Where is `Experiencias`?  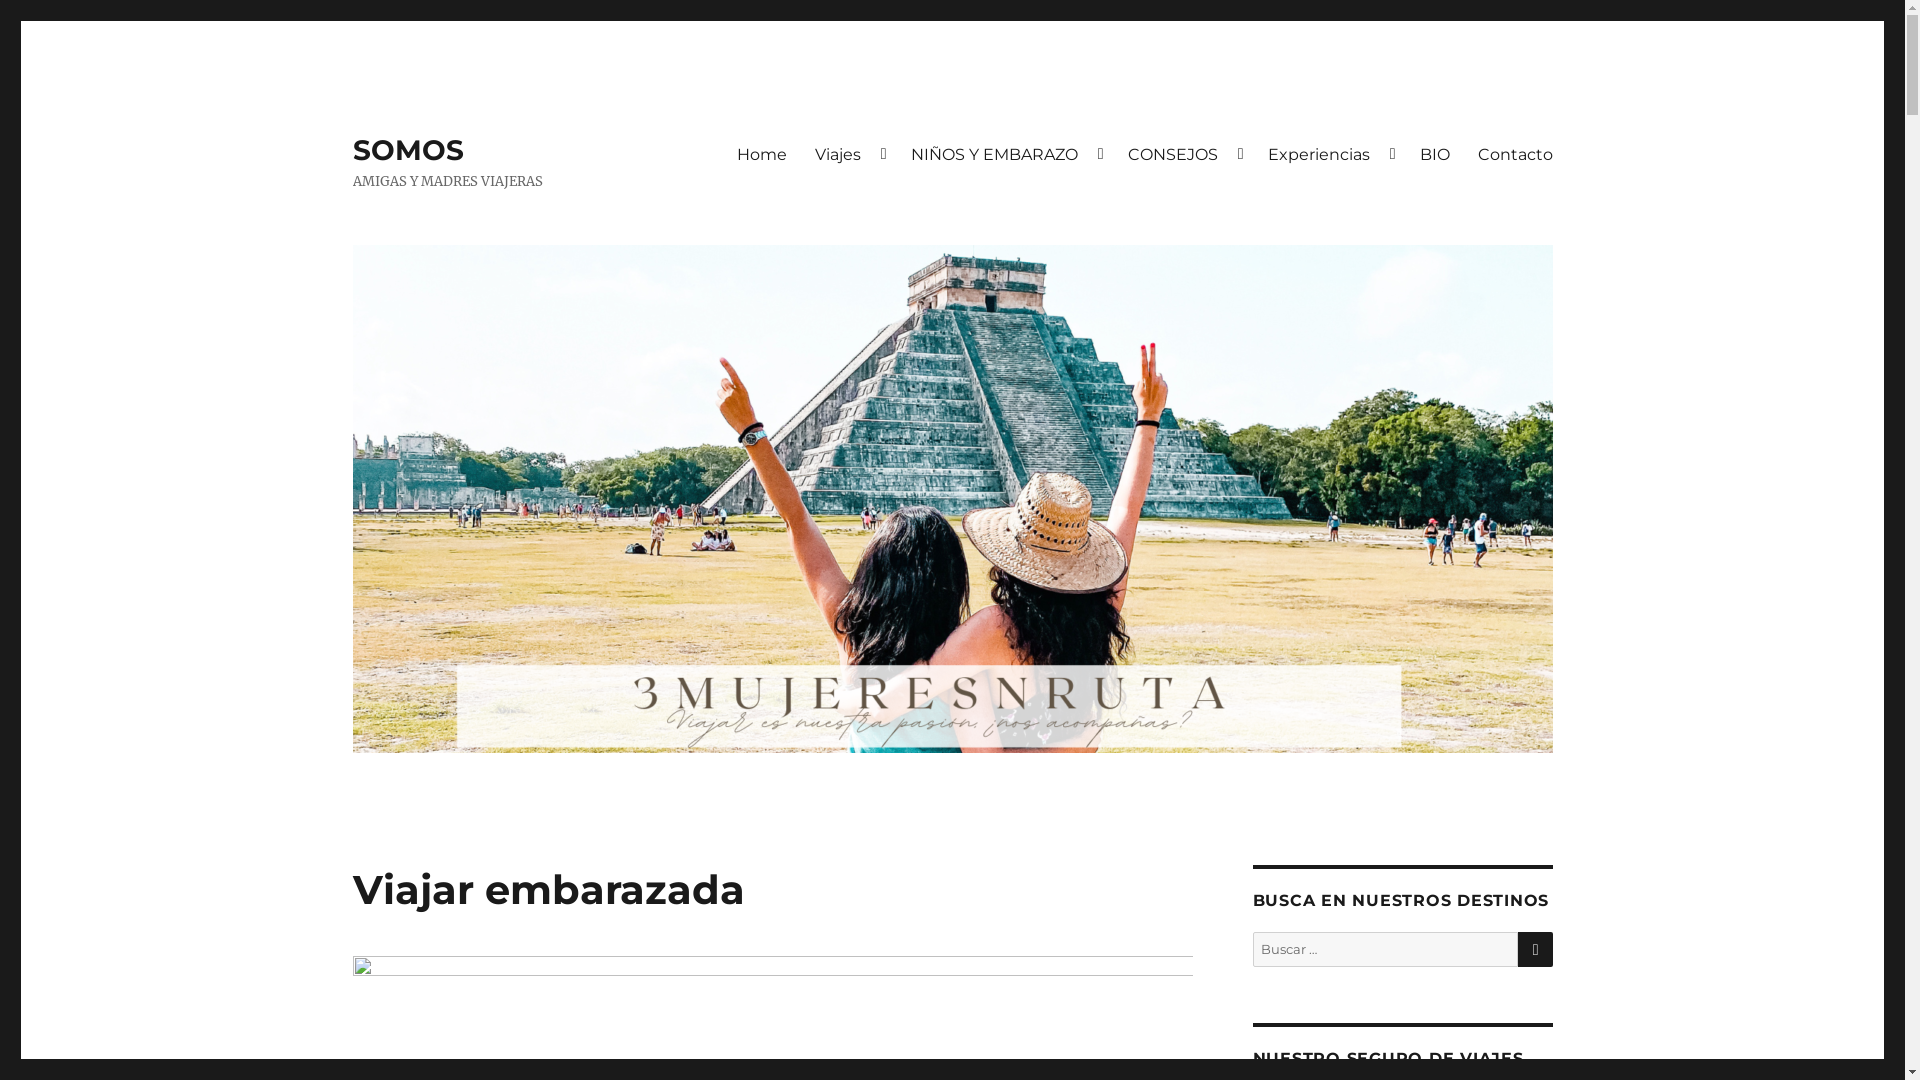
Experiencias is located at coordinates (1330, 154).